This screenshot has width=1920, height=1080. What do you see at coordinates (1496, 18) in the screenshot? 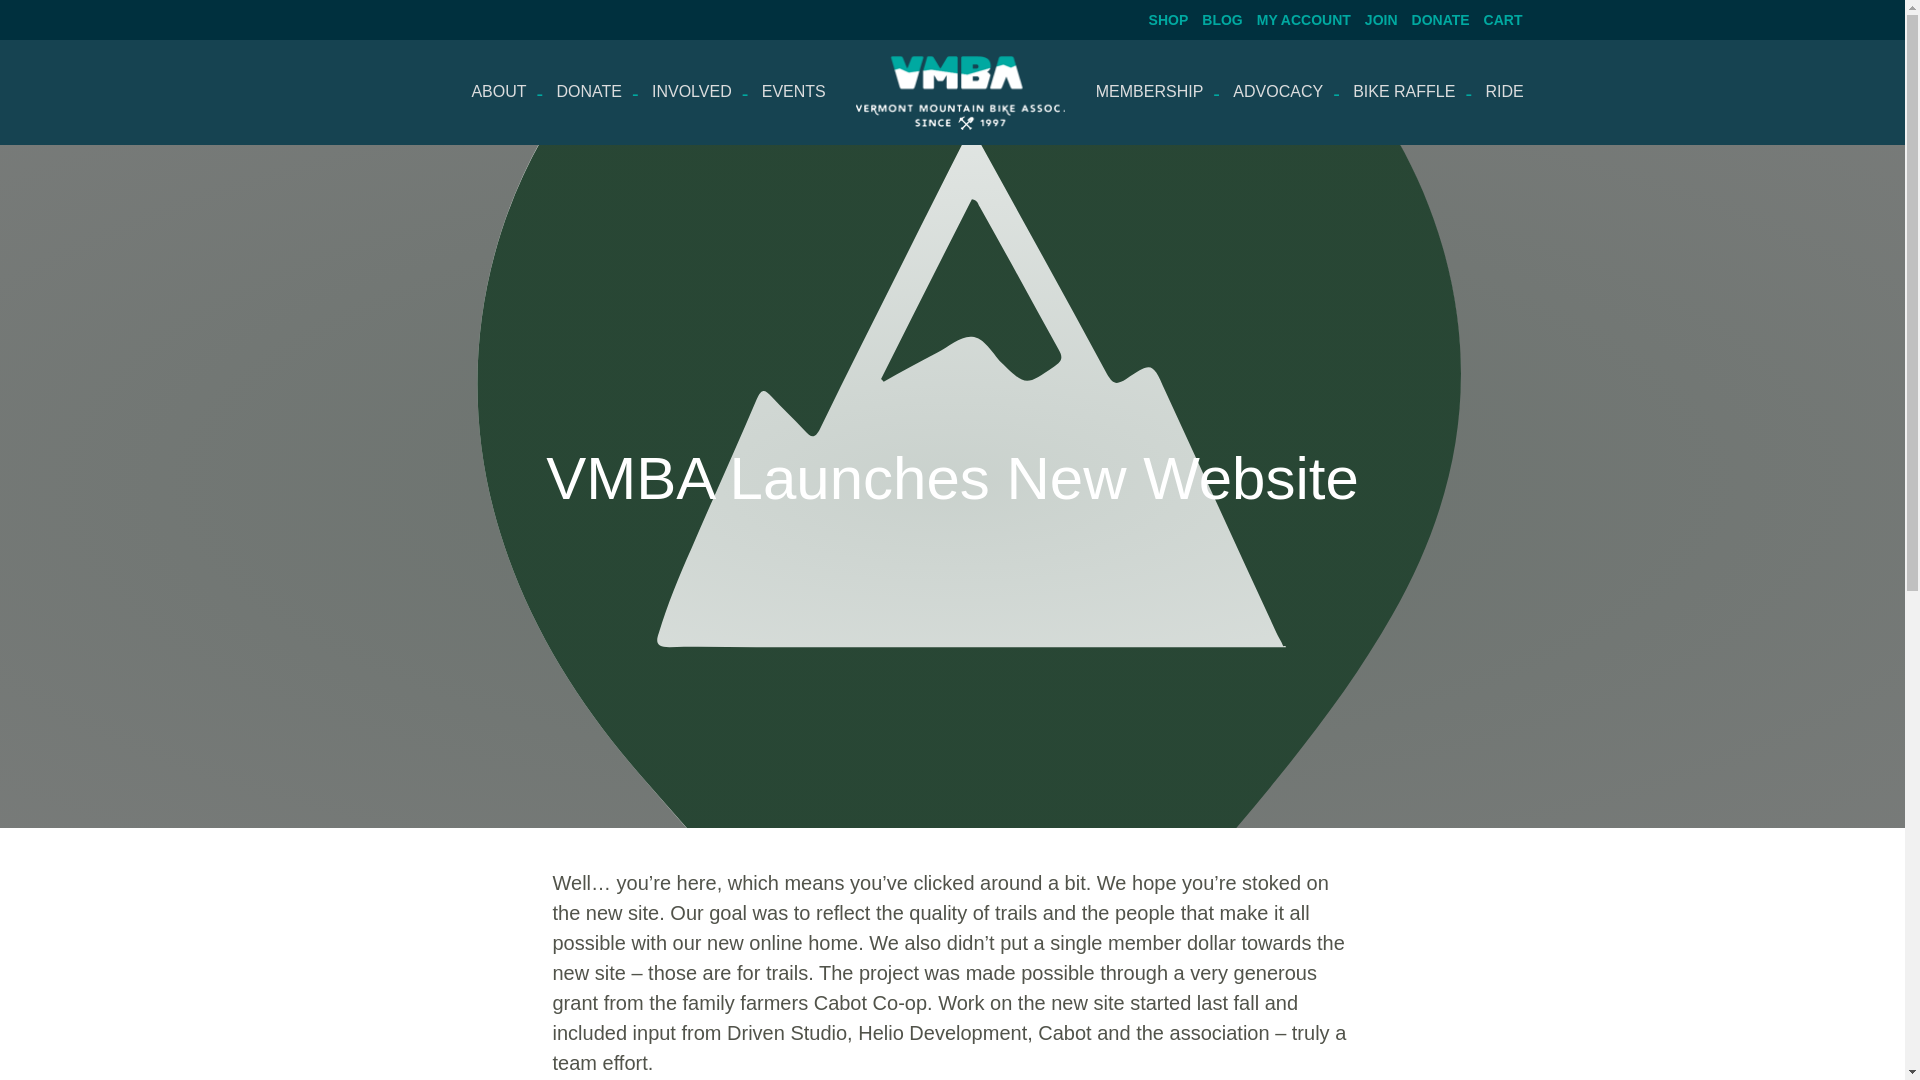
I see `CART` at bounding box center [1496, 18].